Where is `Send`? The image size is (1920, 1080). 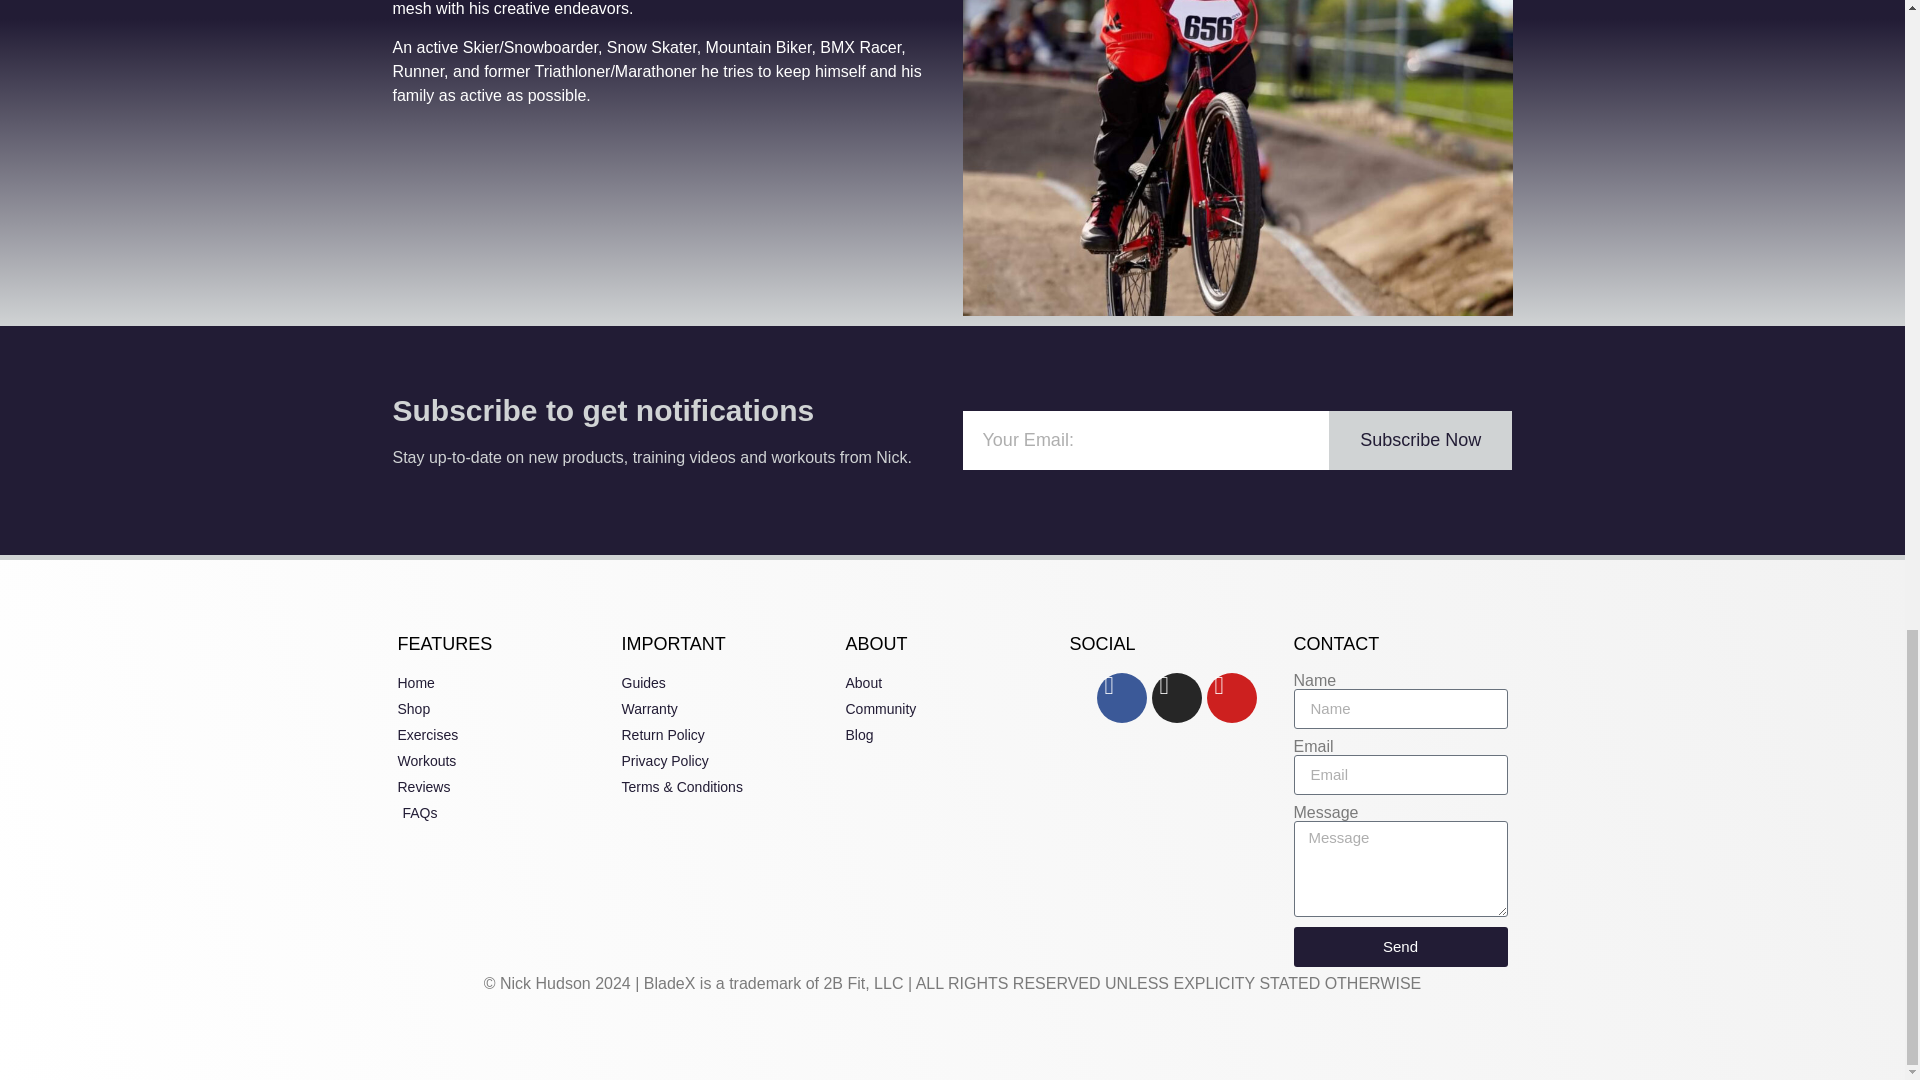
Send is located at coordinates (1400, 946).